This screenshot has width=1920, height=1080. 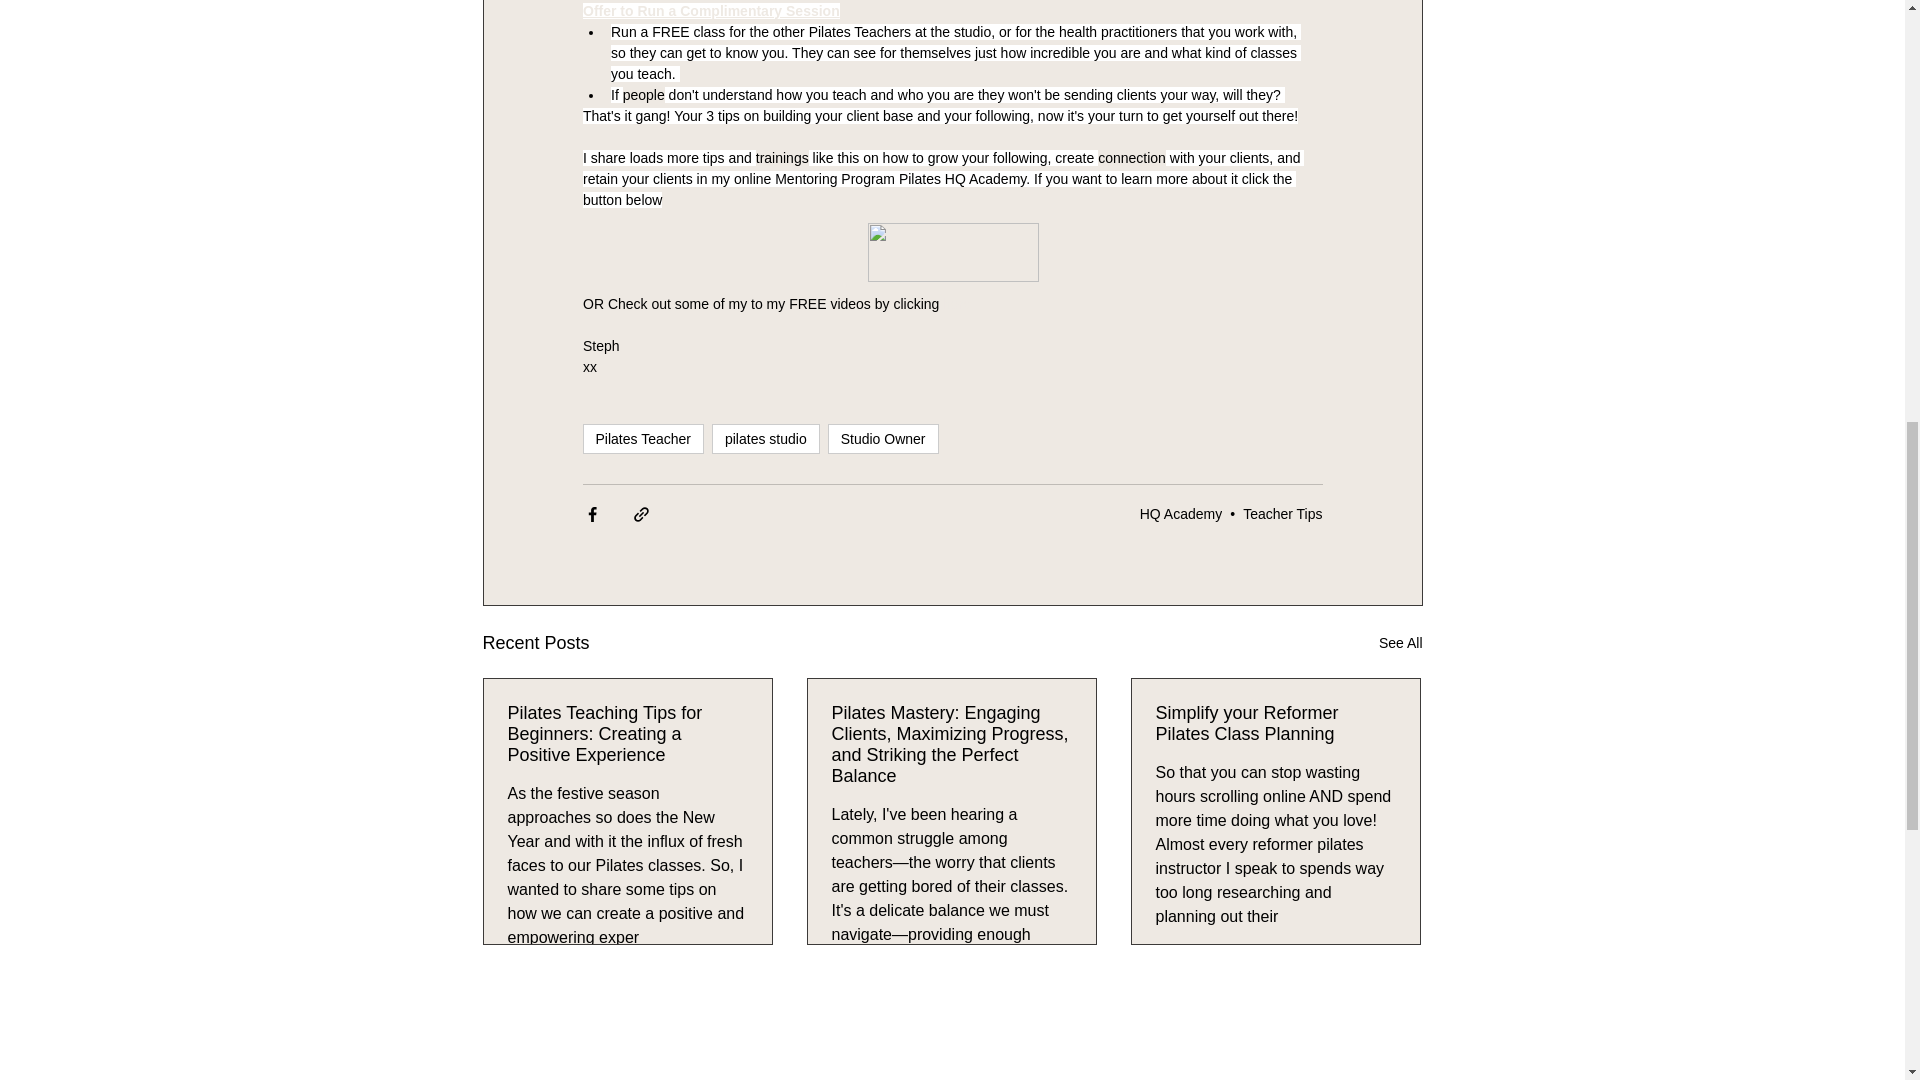 What do you see at coordinates (1400, 642) in the screenshot?
I see `See All` at bounding box center [1400, 642].